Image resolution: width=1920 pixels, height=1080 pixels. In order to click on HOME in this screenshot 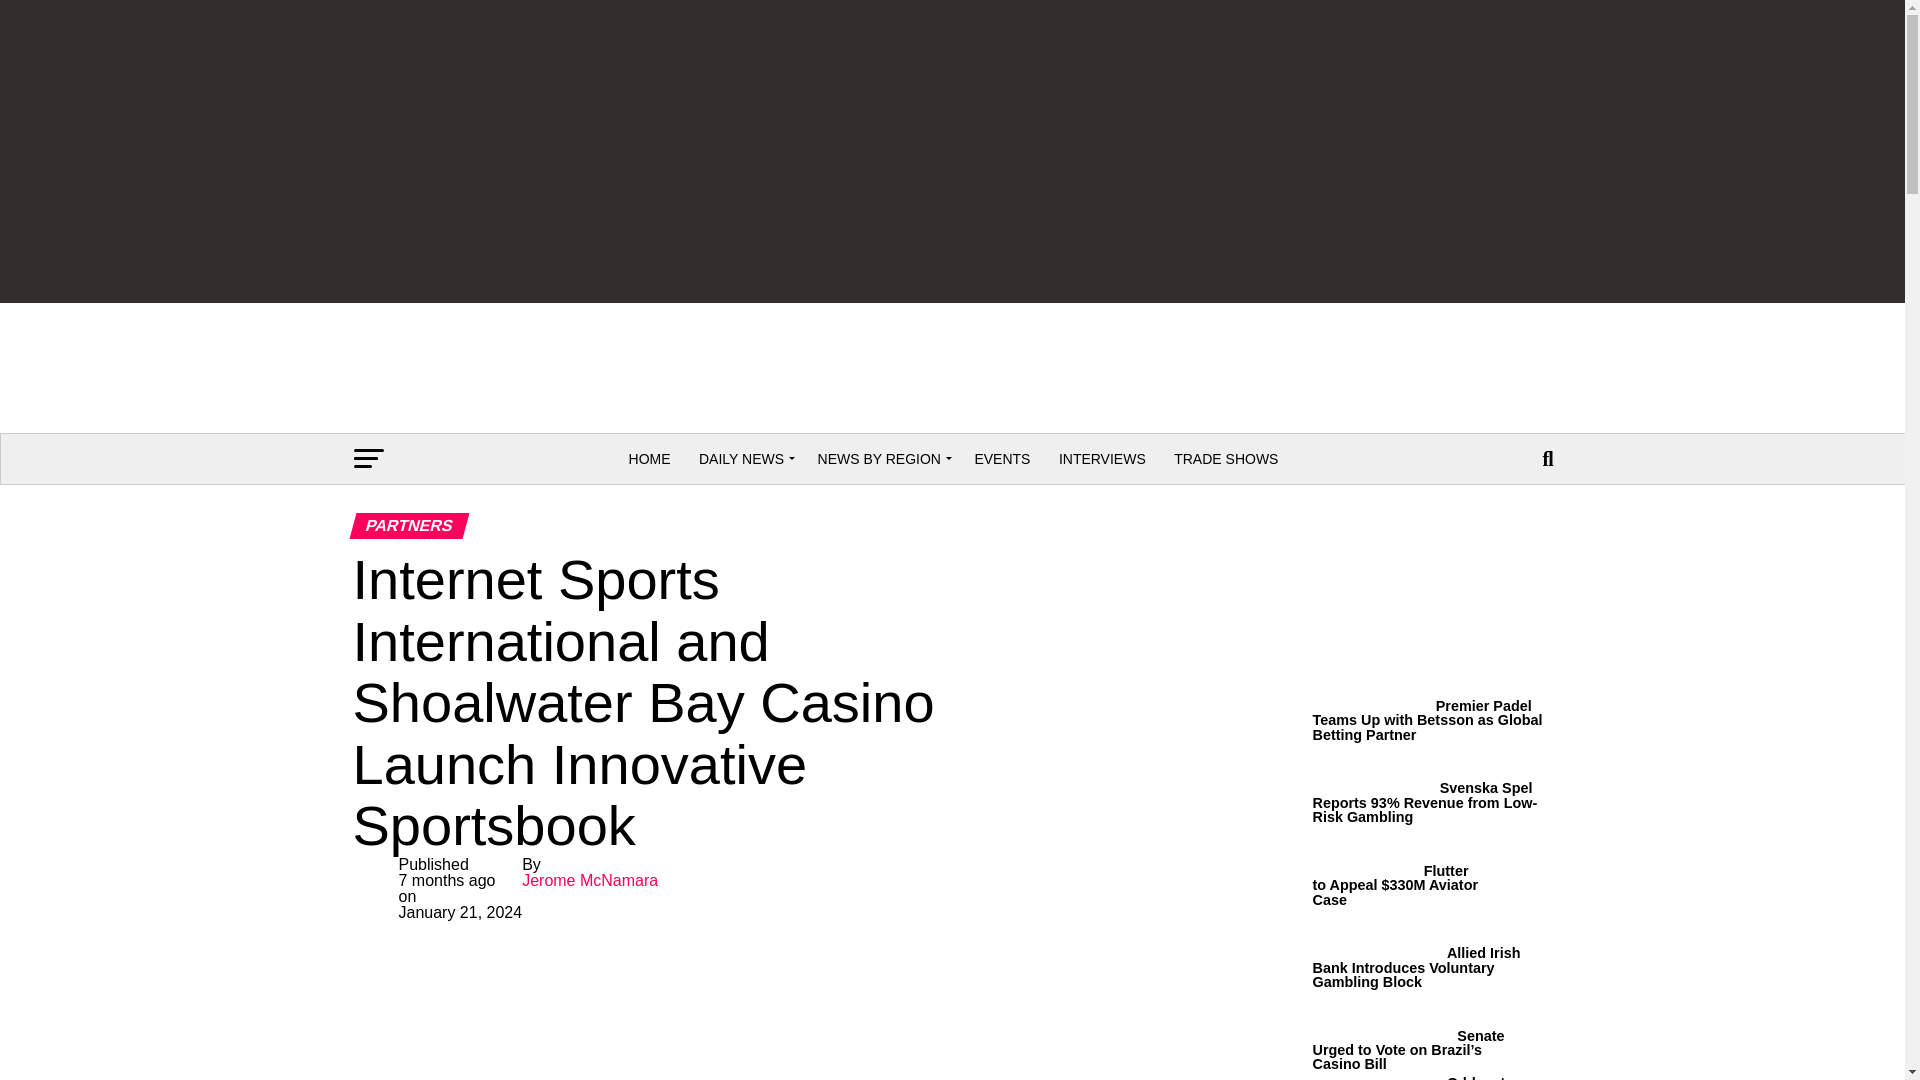, I will do `click(650, 458)`.